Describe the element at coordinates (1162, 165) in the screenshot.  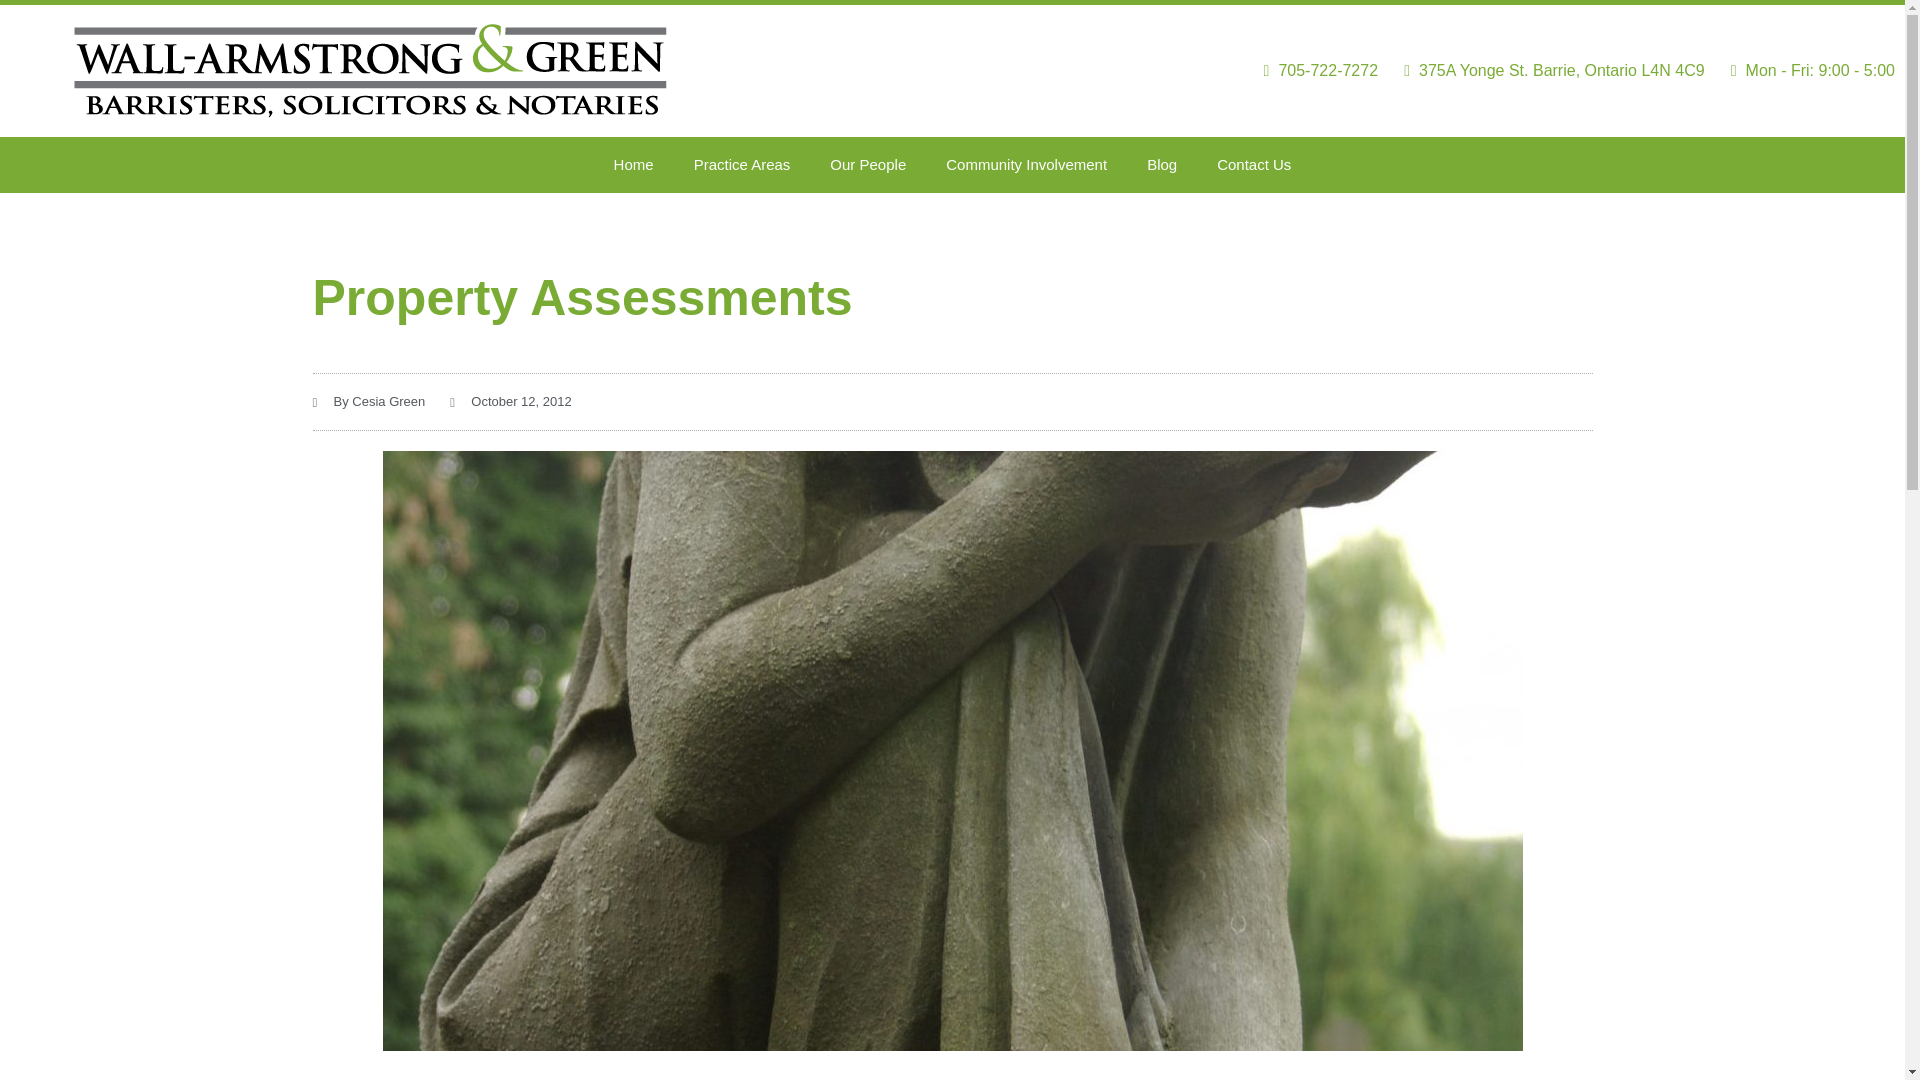
I see `Blog` at that location.